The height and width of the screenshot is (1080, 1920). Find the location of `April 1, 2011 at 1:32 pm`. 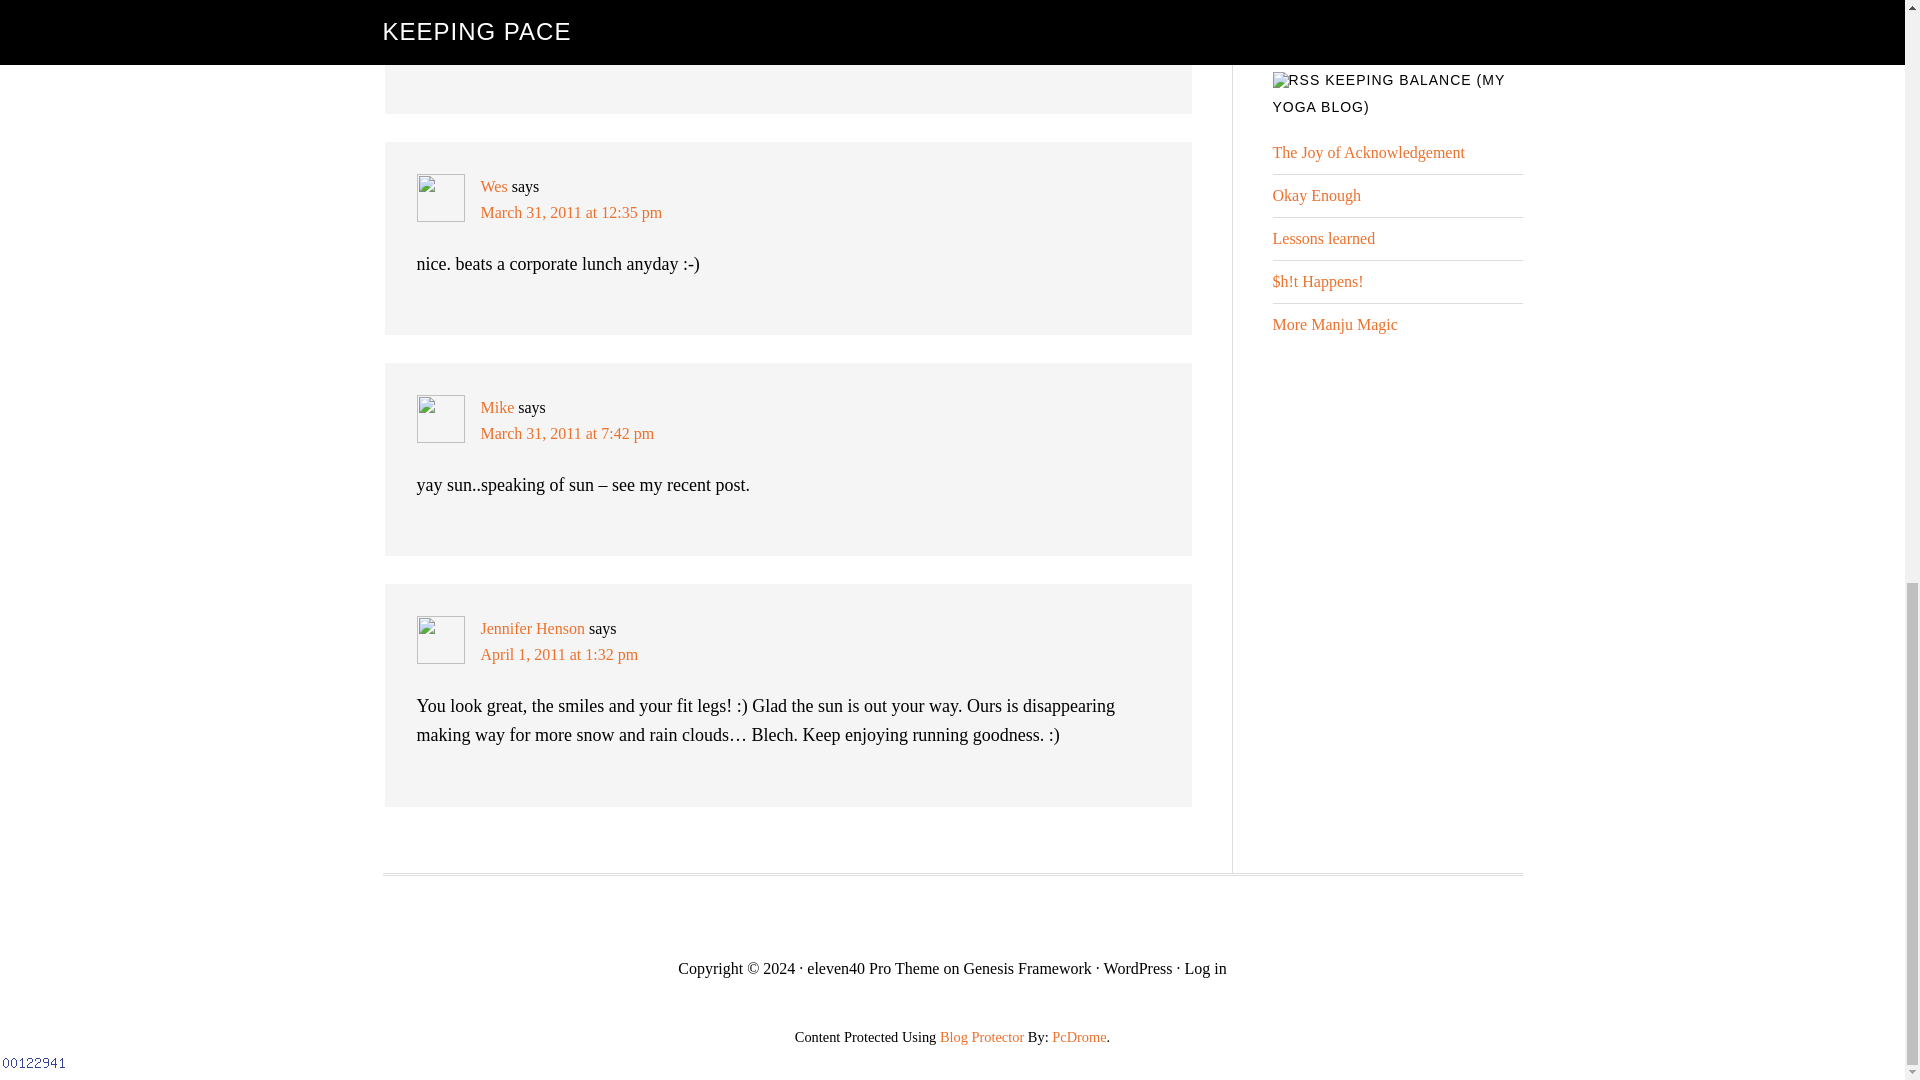

April 1, 2011 at 1:32 pm is located at coordinates (558, 654).